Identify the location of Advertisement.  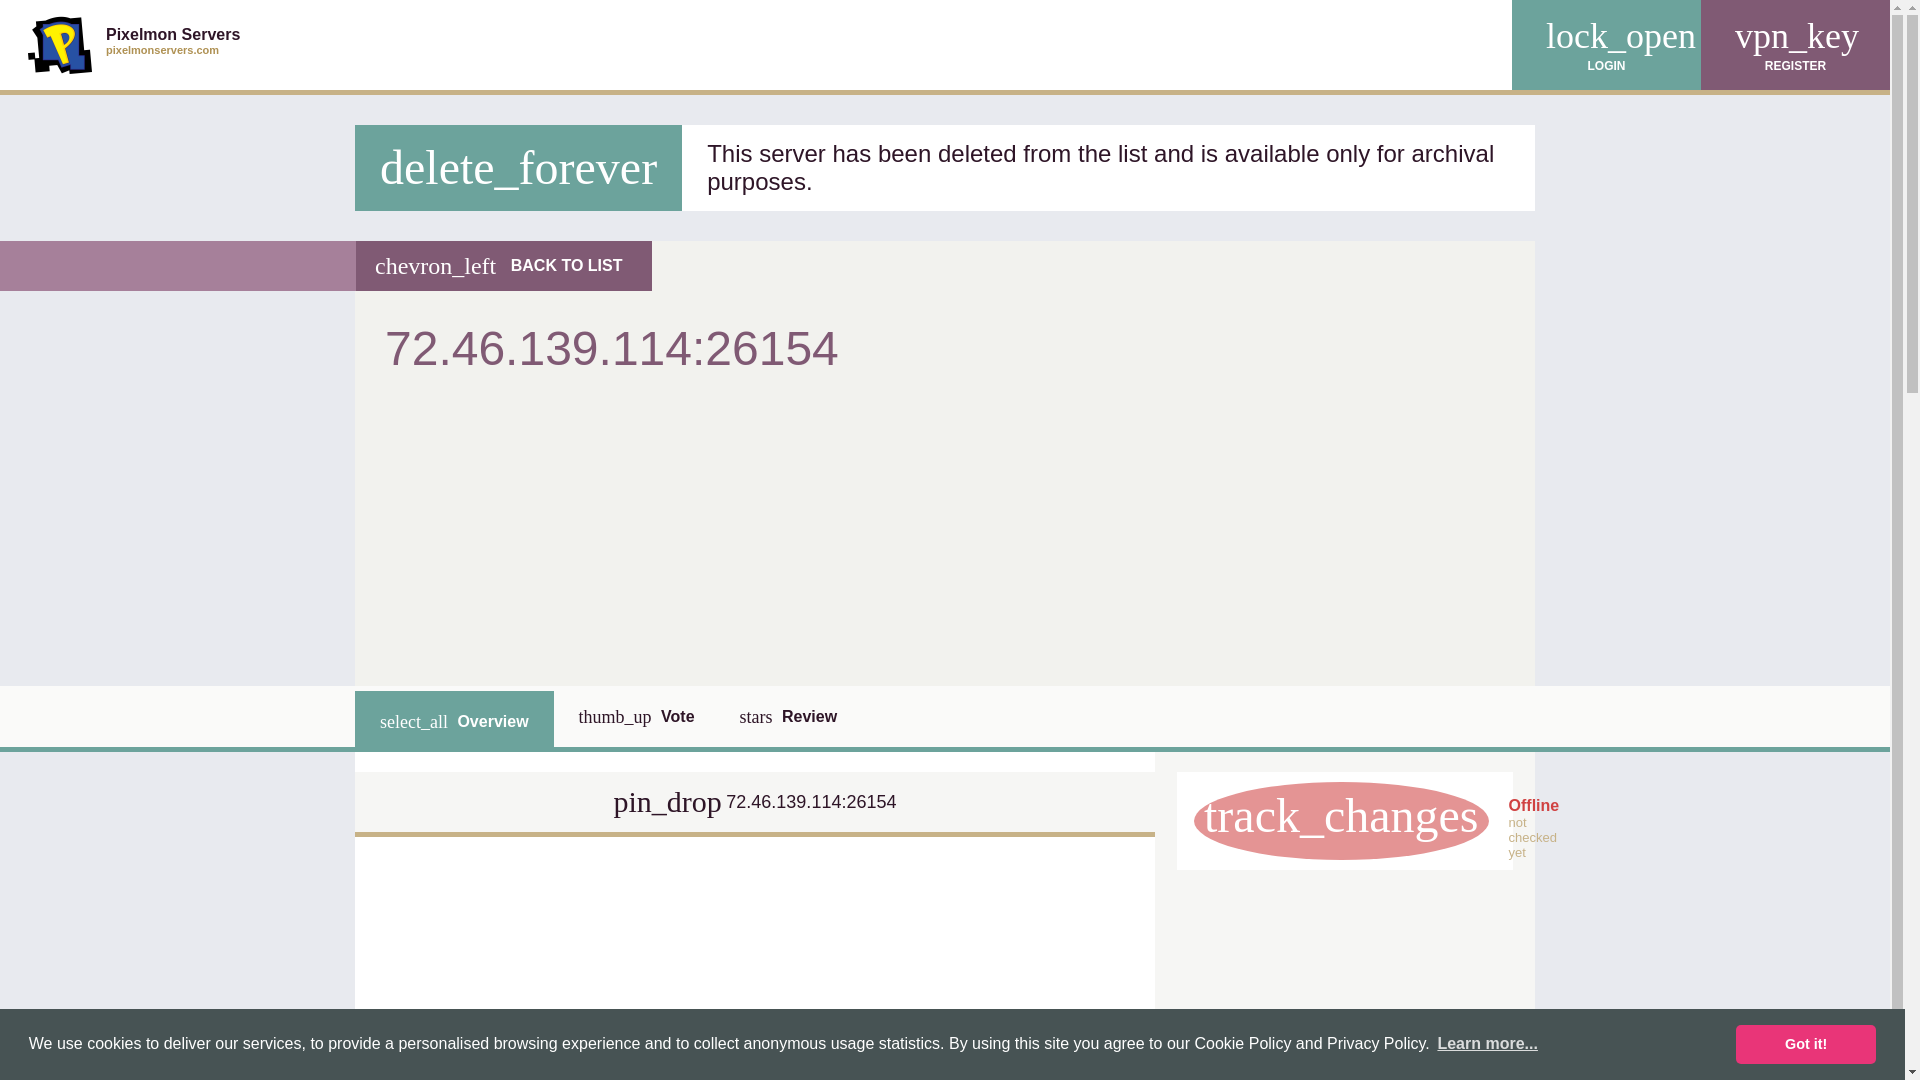
(1488, 1044).